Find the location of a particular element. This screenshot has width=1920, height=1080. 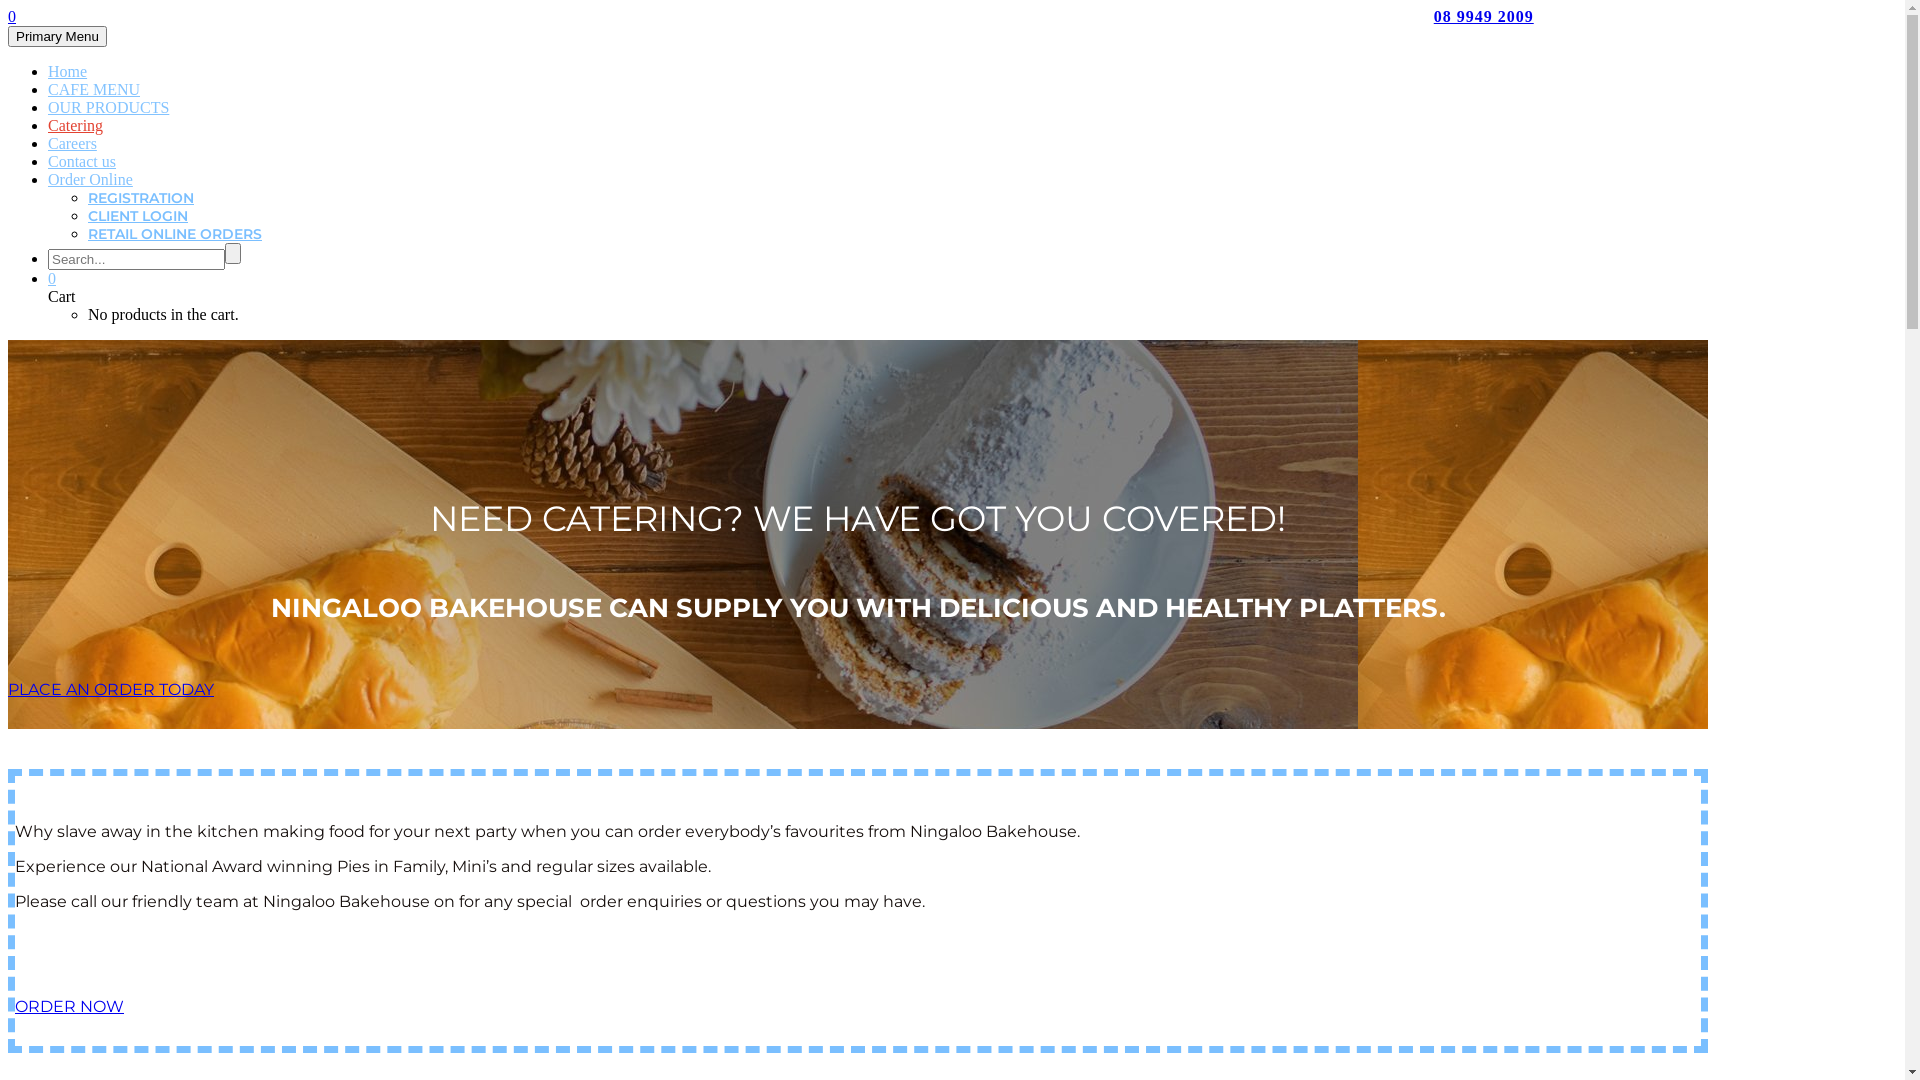

PLACE AN ORDER TODAY is located at coordinates (111, 690).